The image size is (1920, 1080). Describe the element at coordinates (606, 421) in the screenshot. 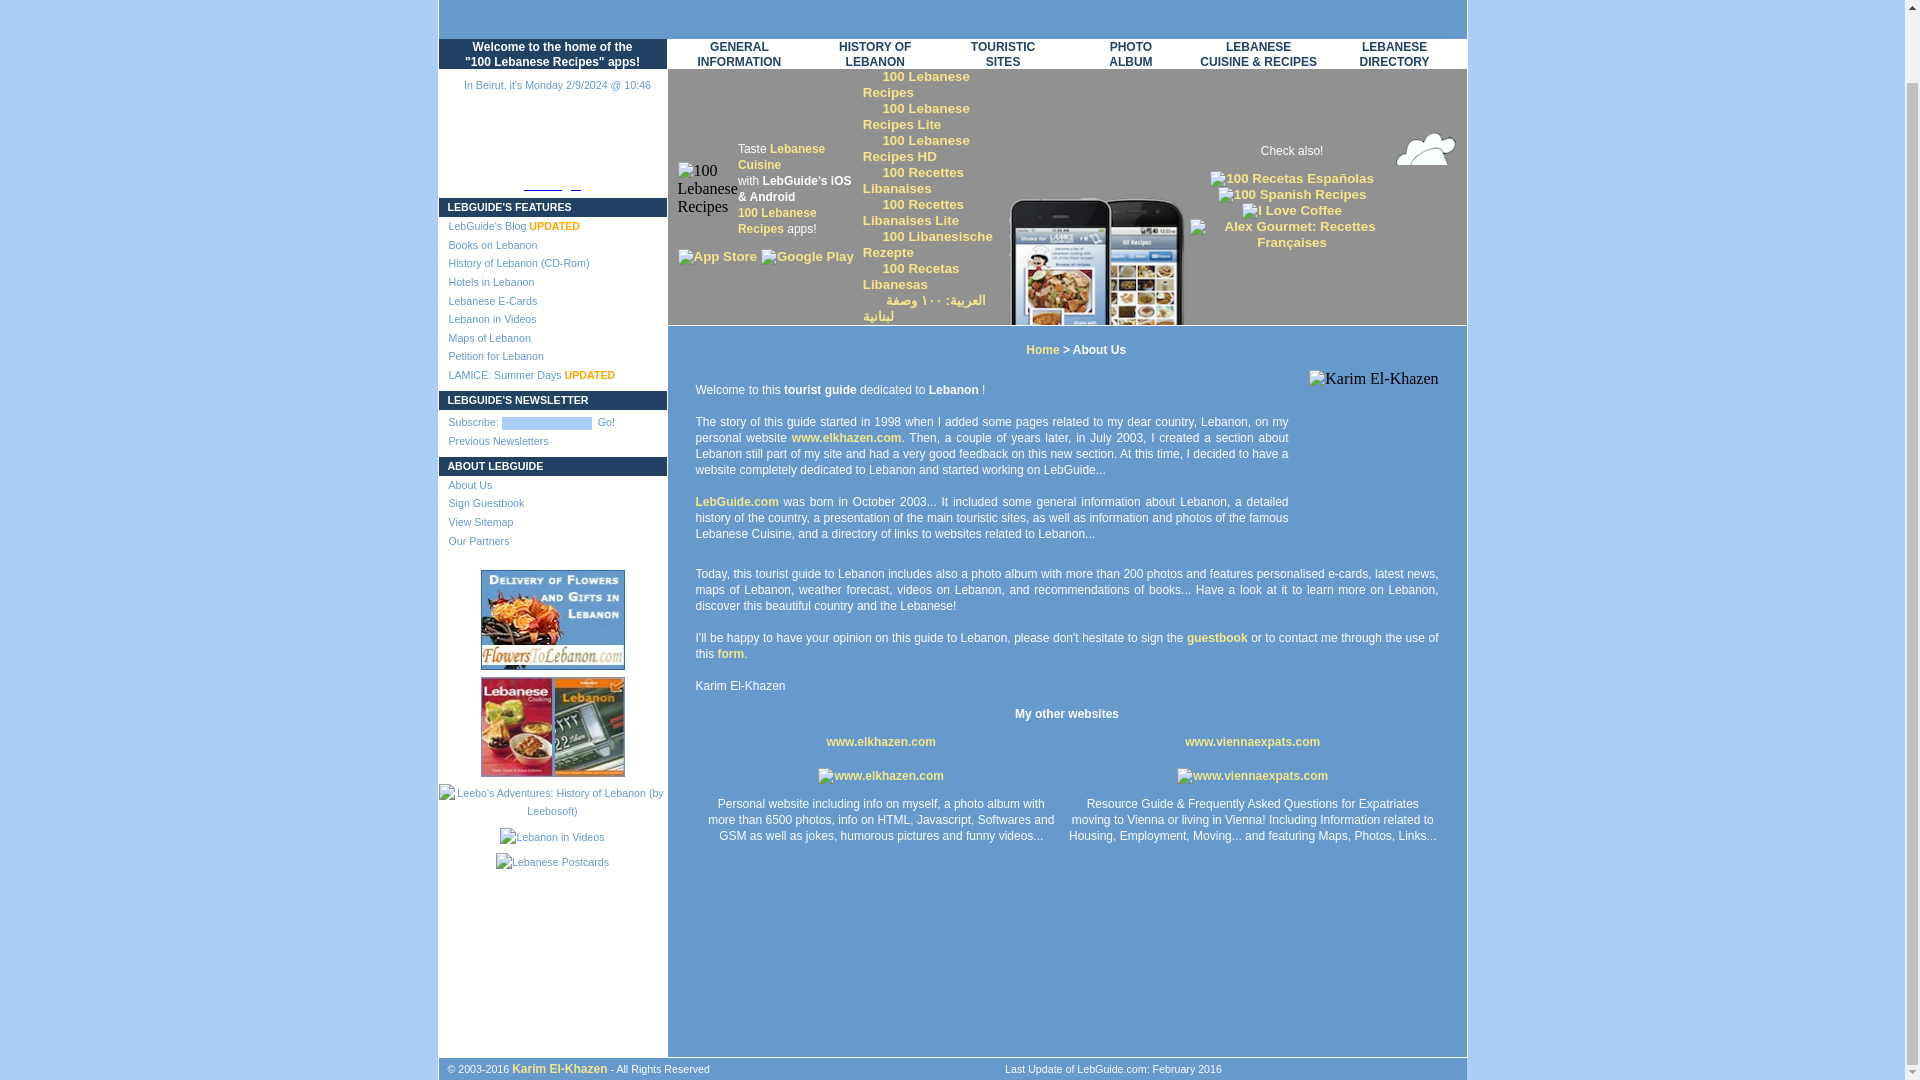

I see `Go!` at that location.